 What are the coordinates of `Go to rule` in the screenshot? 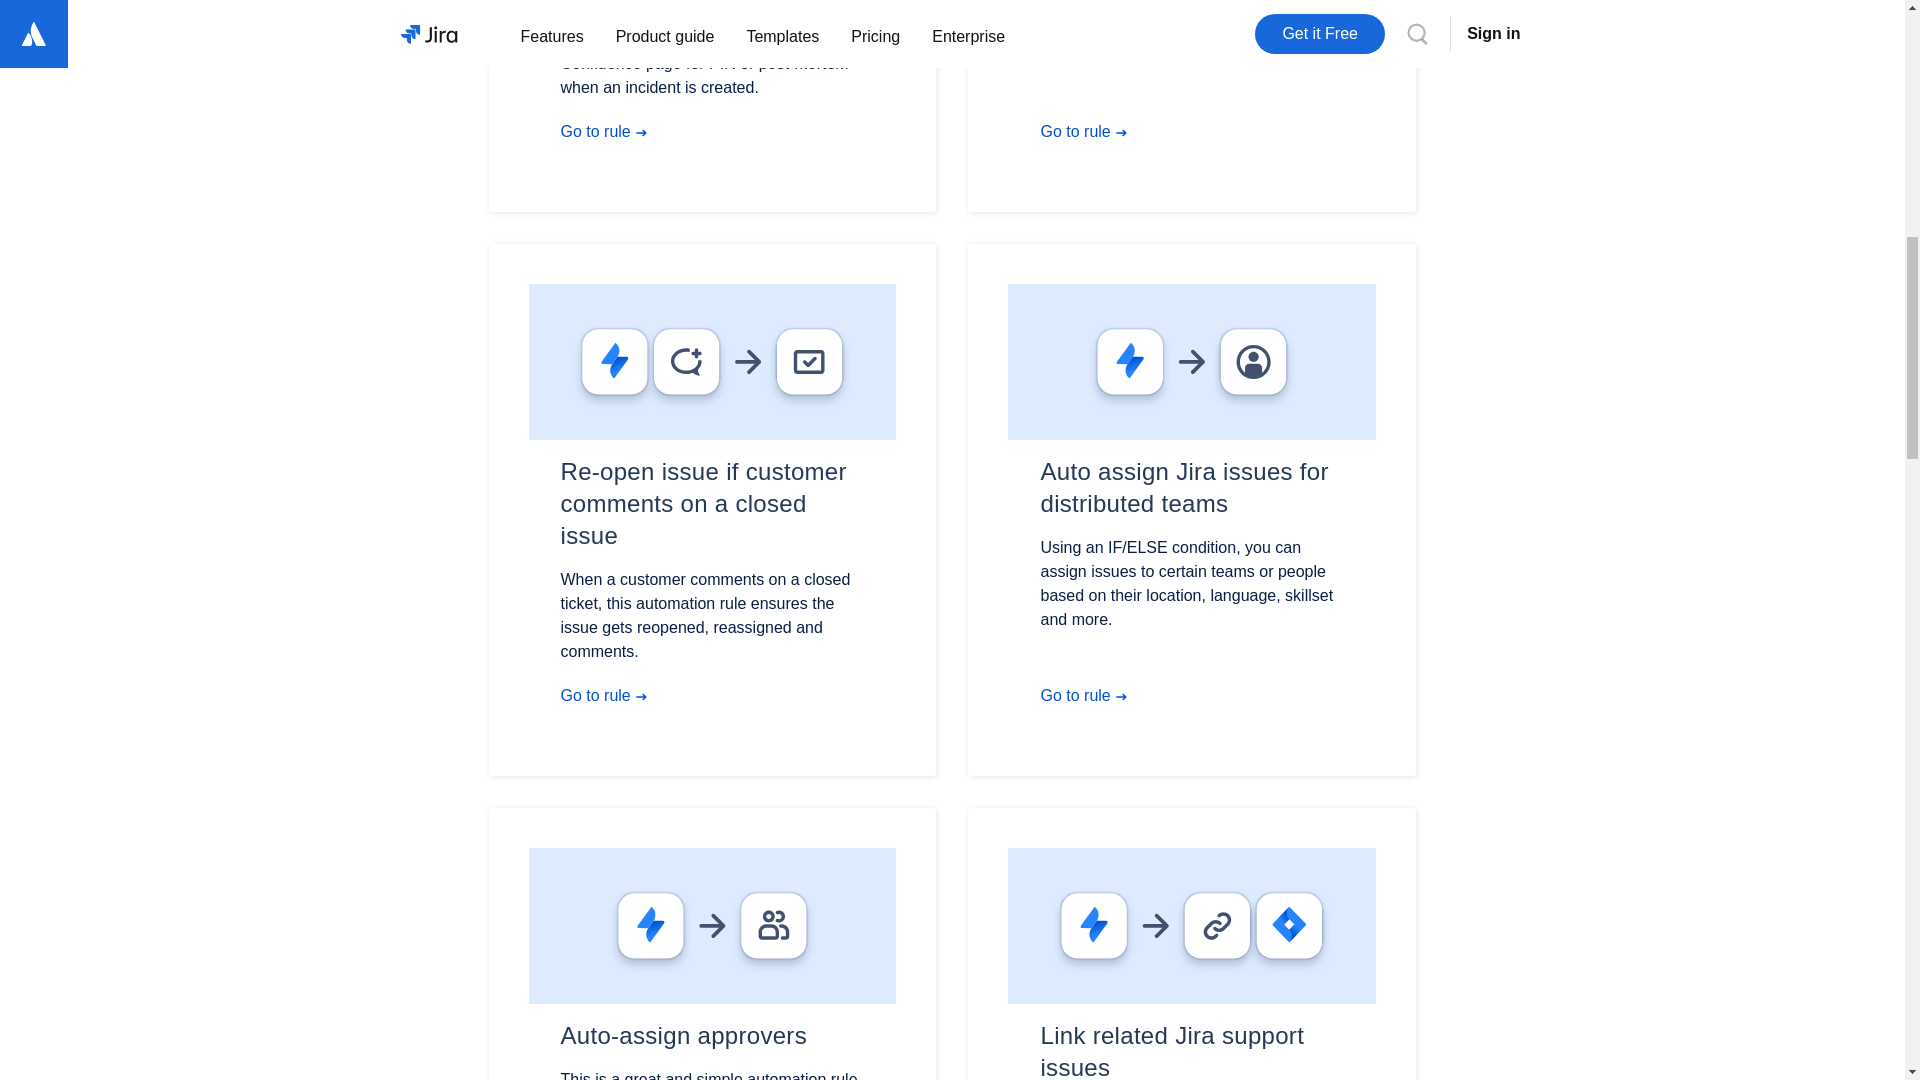 It's located at (610, 132).